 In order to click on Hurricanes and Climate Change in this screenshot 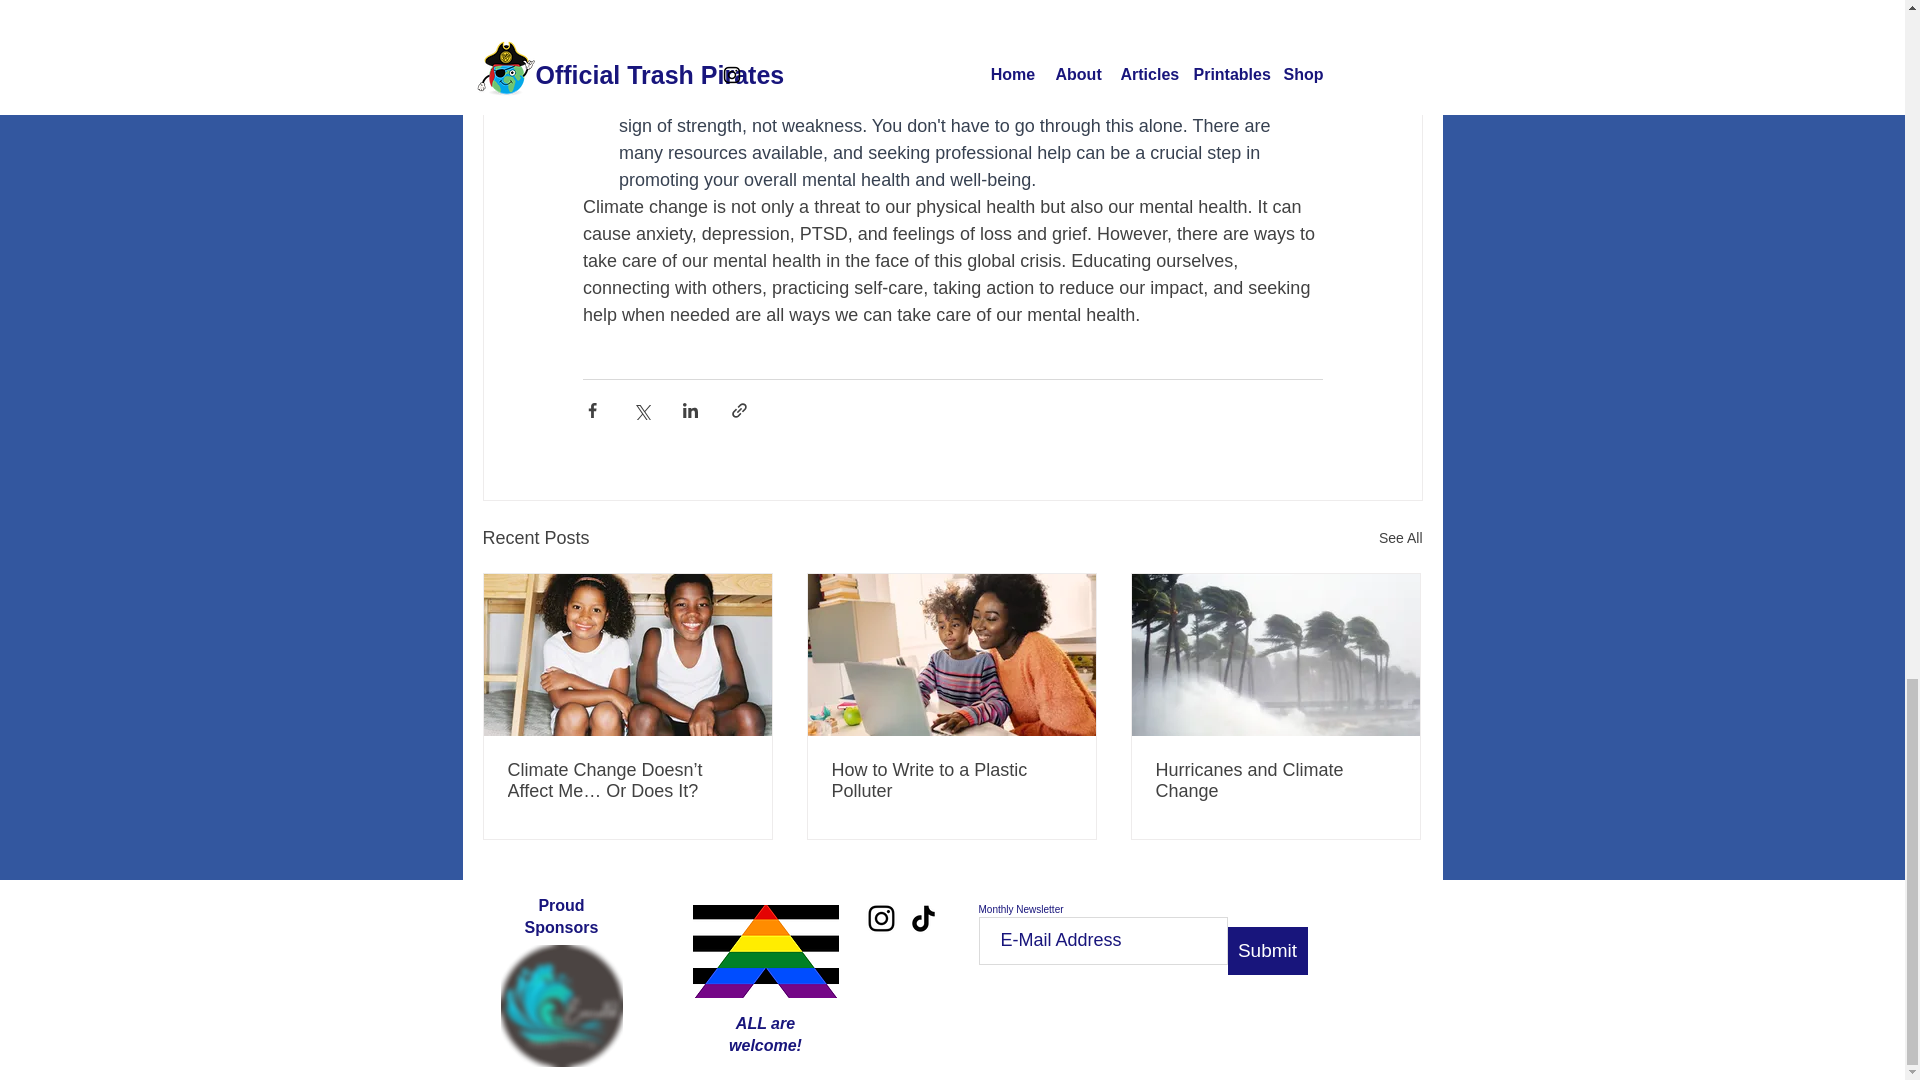, I will do `click(1275, 781)`.